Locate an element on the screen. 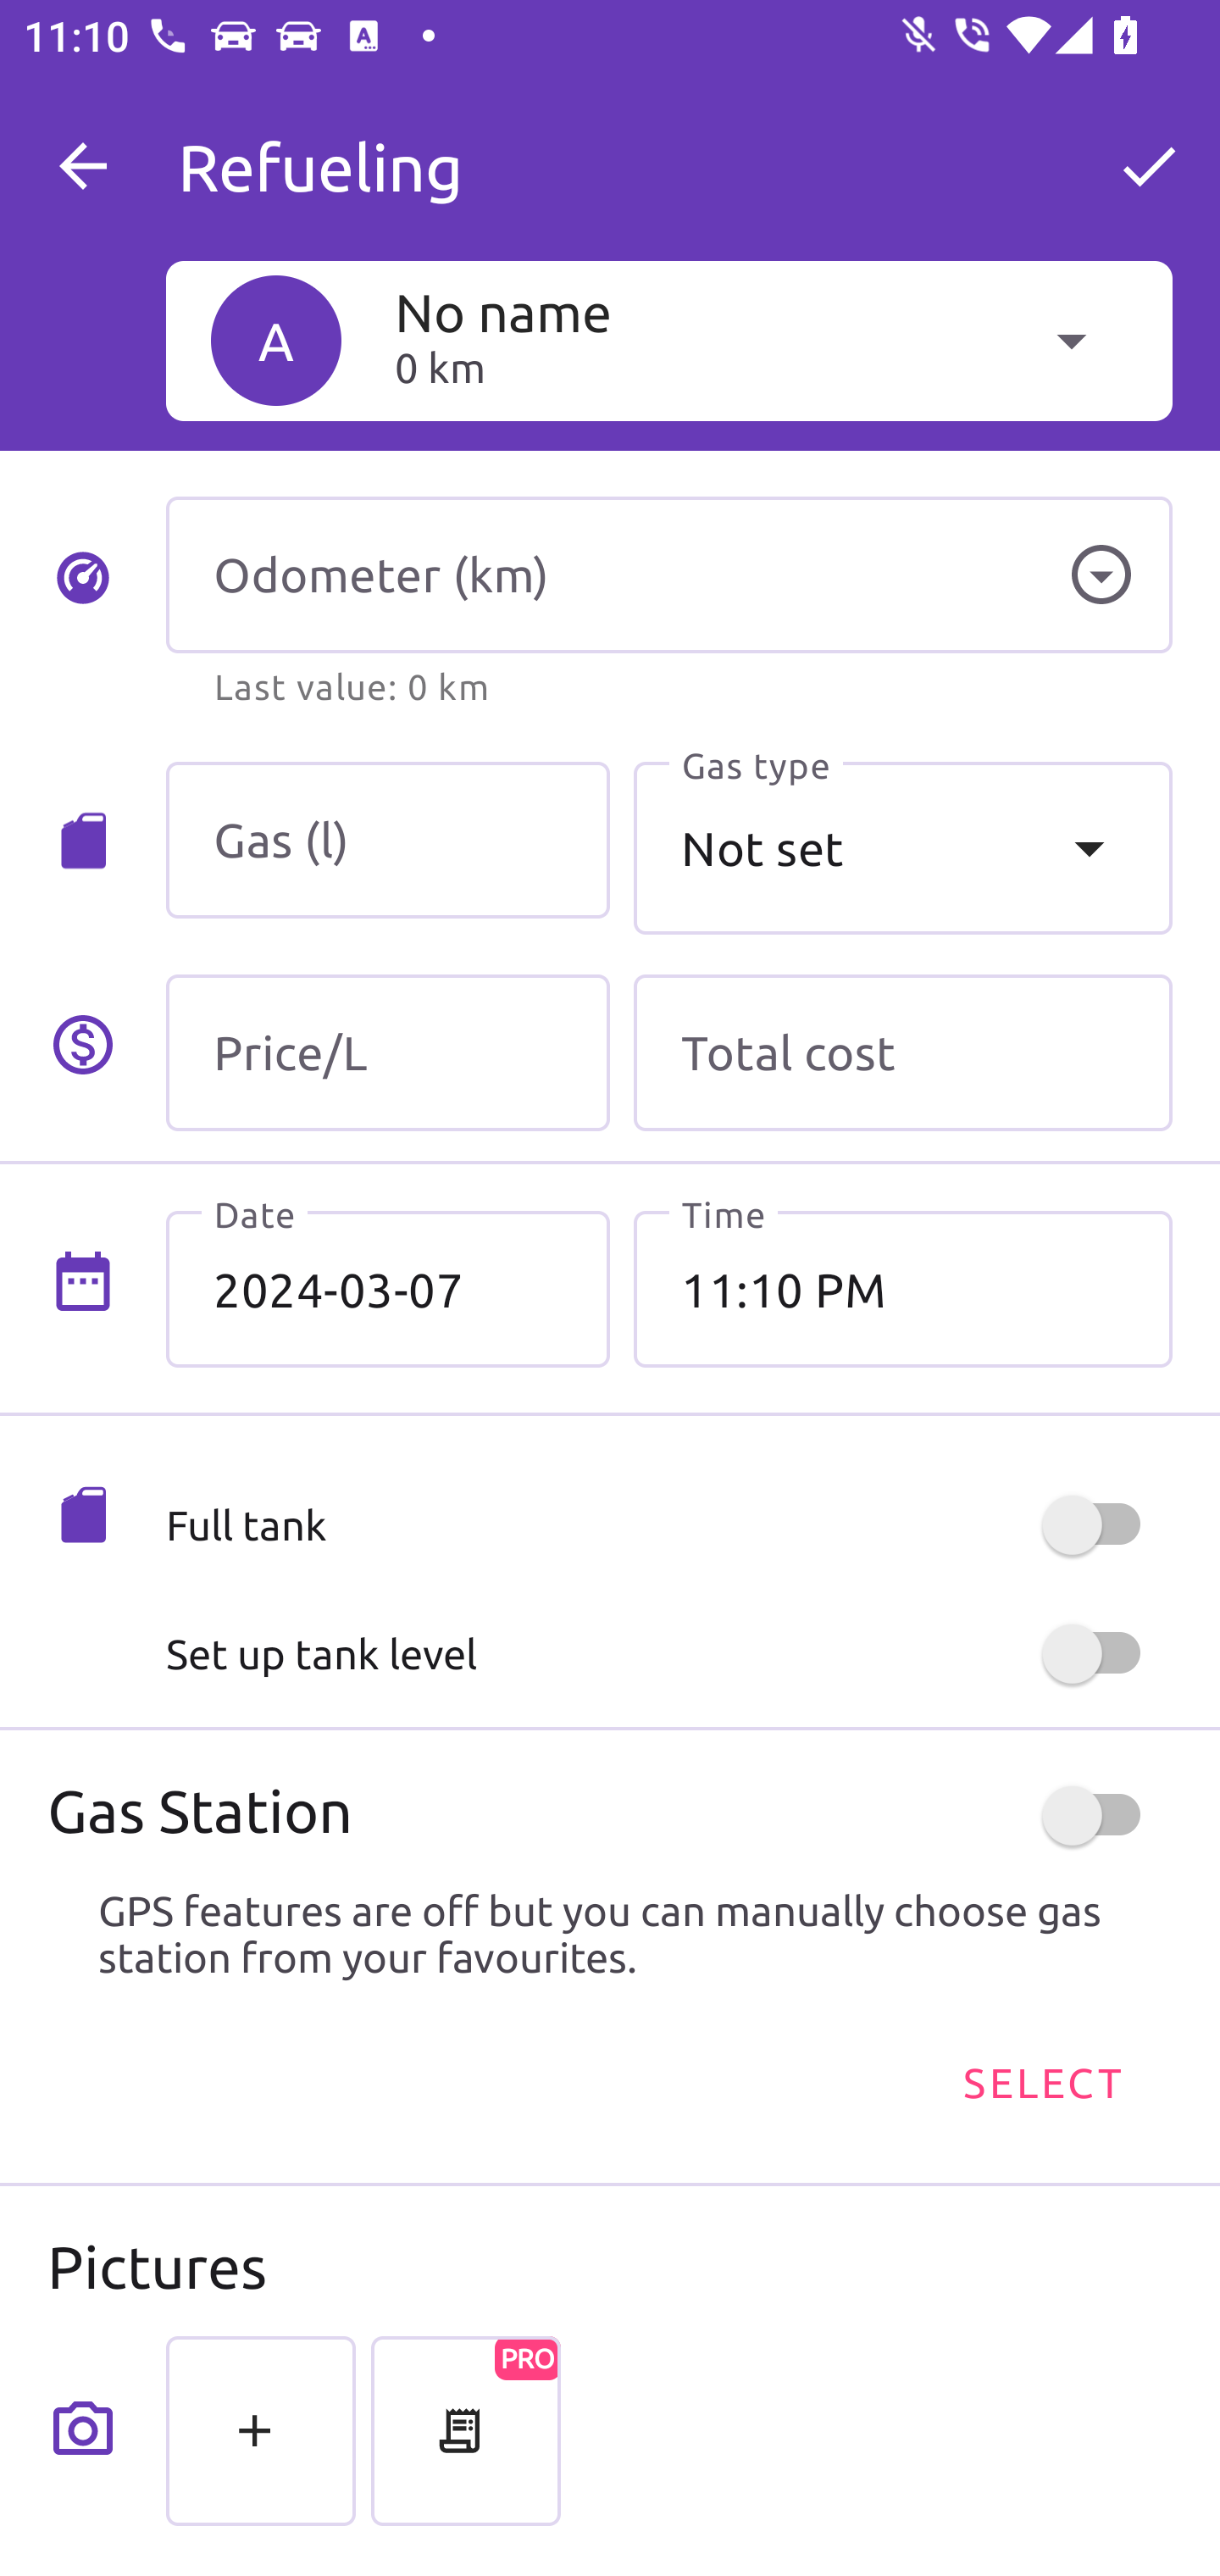 This screenshot has height=2576, width=1220. Not set is located at coordinates (902, 848).